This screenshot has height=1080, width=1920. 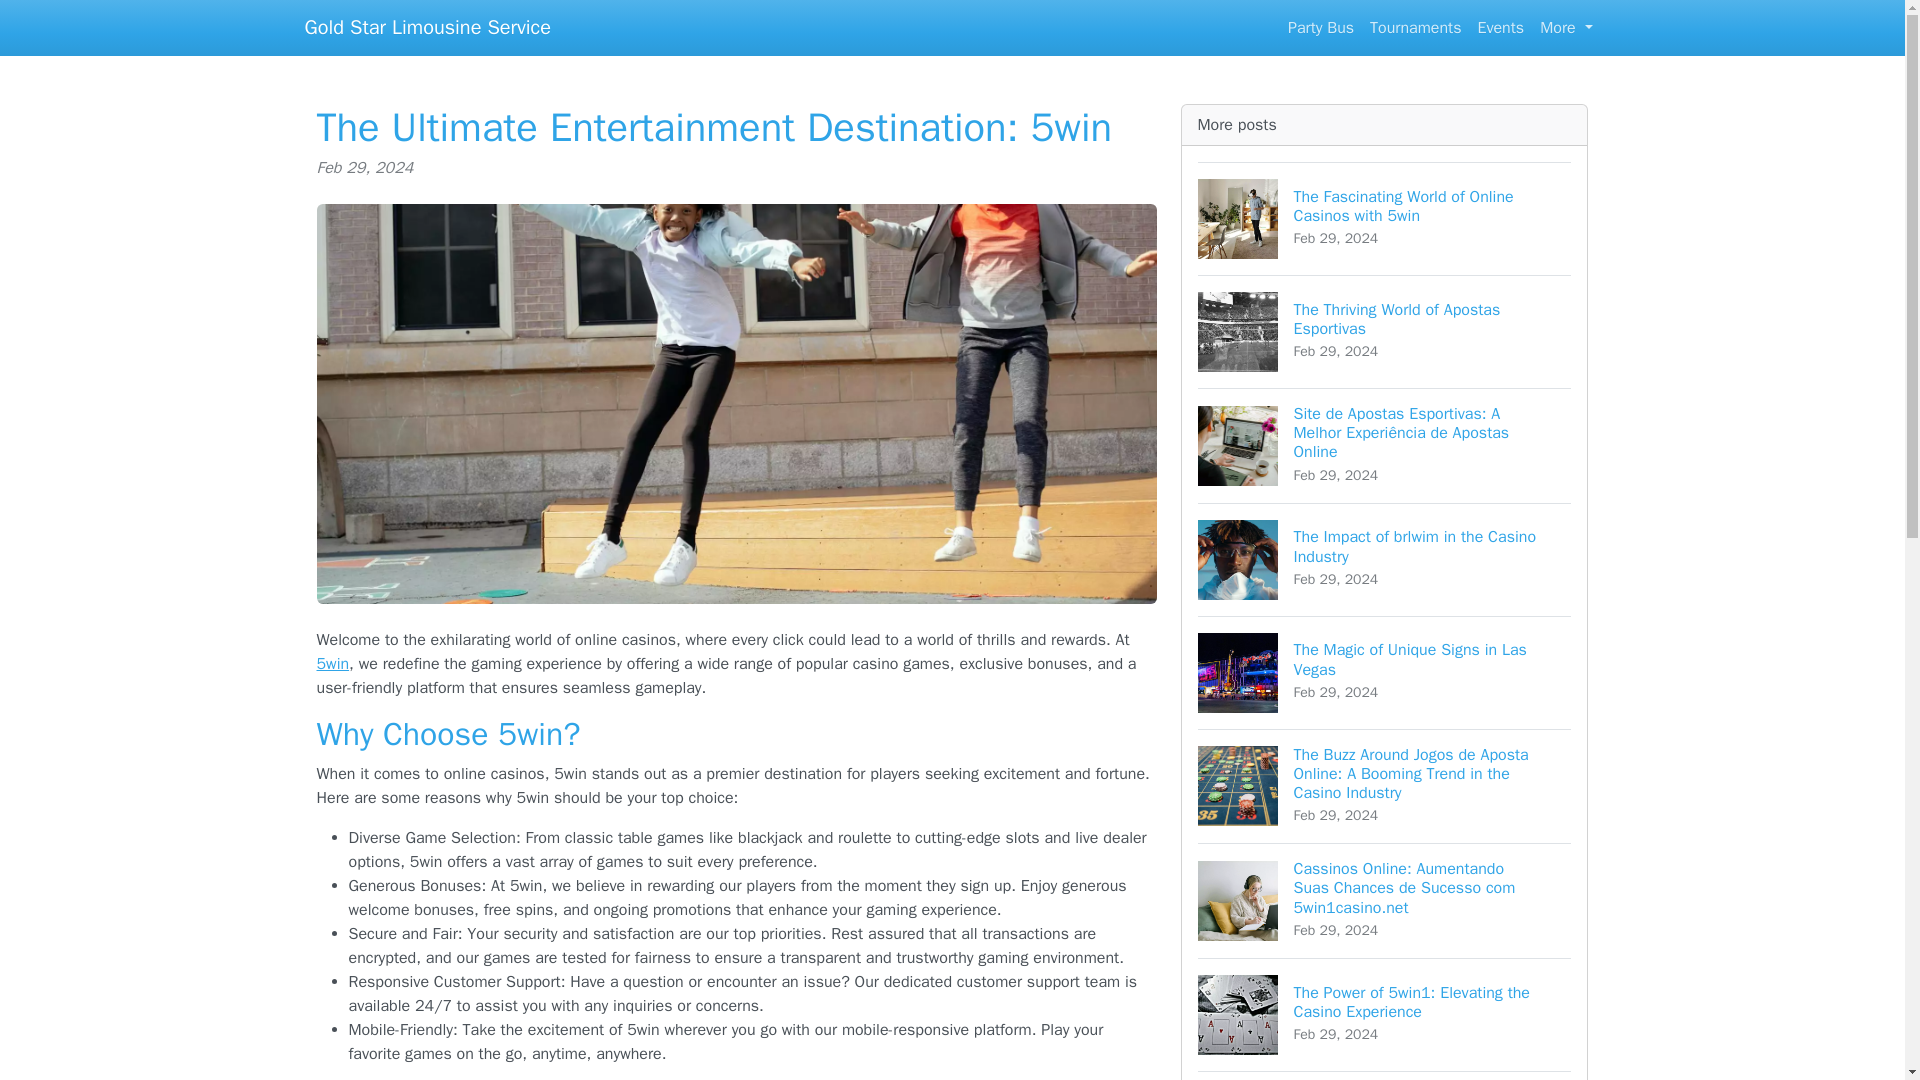 What do you see at coordinates (1385, 559) in the screenshot?
I see `Gold Star Limousine Service` at bounding box center [1385, 559].